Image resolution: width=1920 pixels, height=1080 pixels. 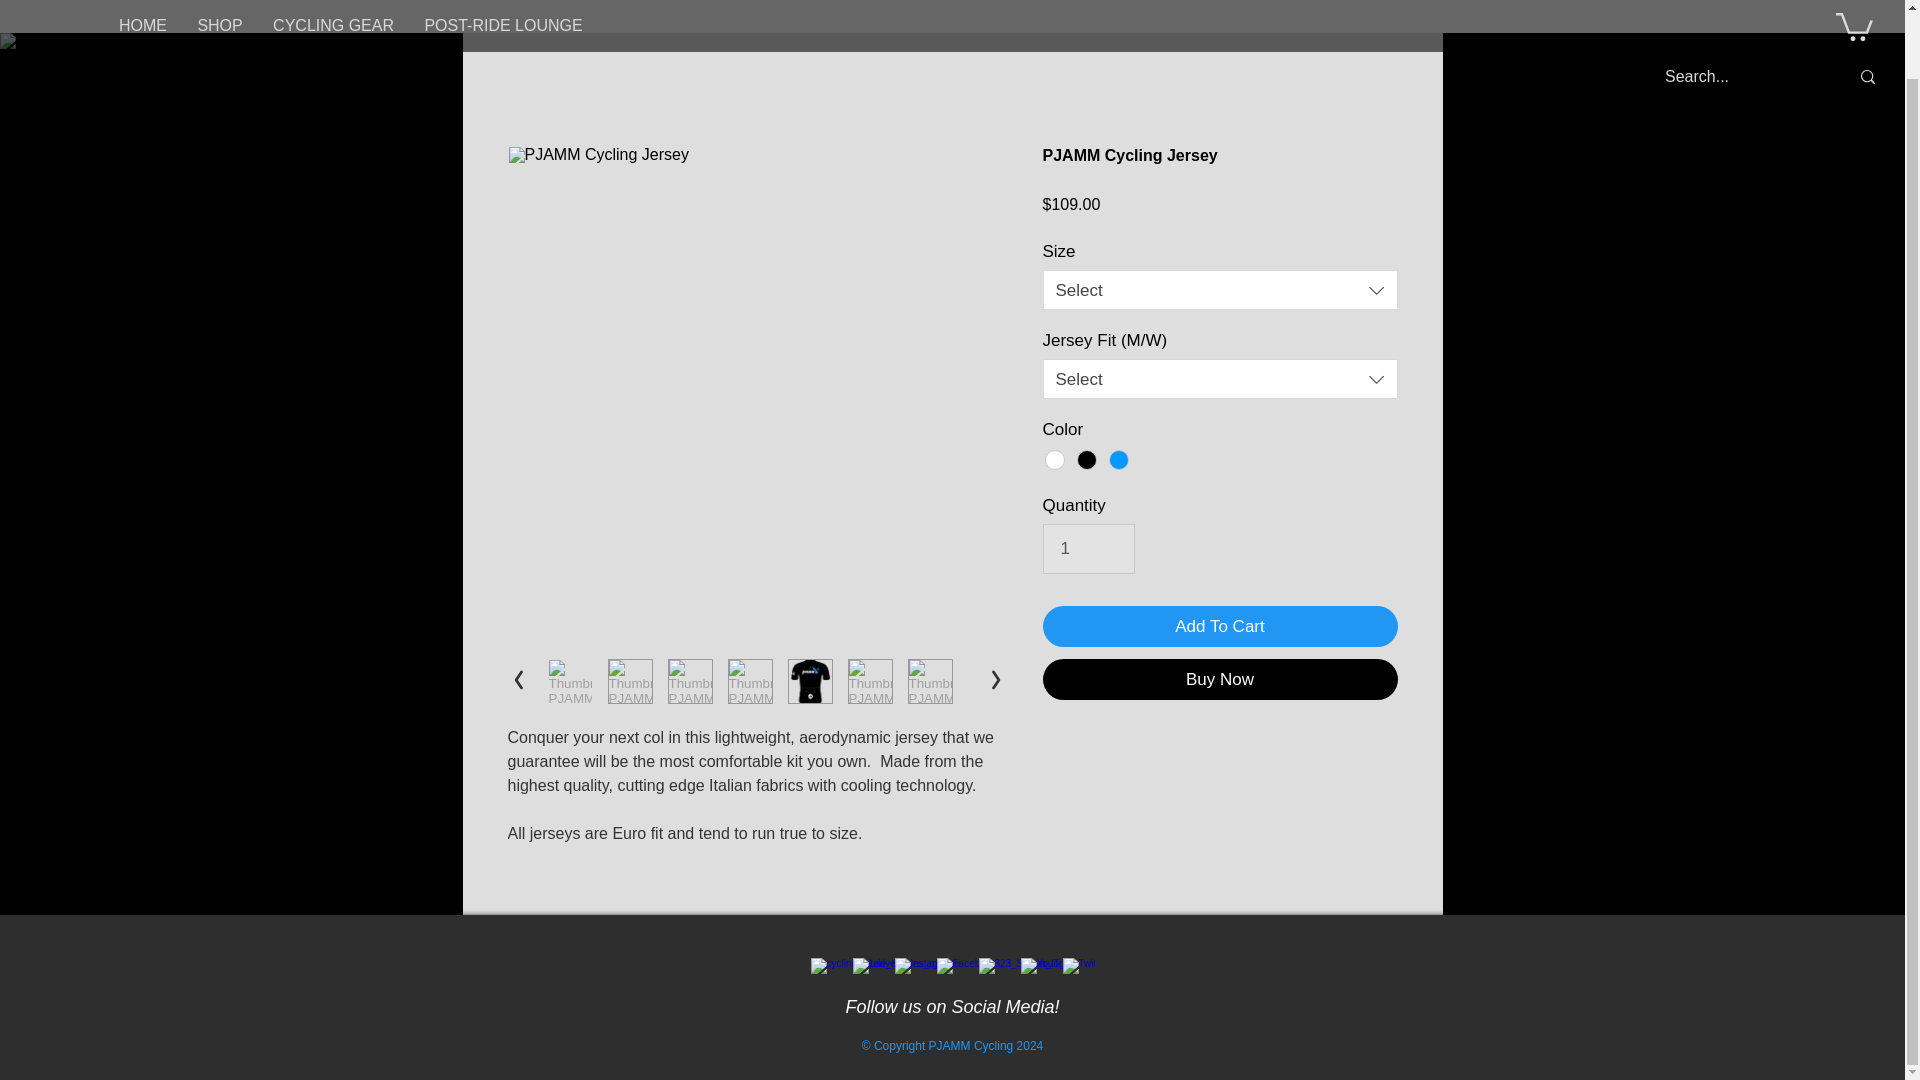 I want to click on 1, so click(x=1088, y=548).